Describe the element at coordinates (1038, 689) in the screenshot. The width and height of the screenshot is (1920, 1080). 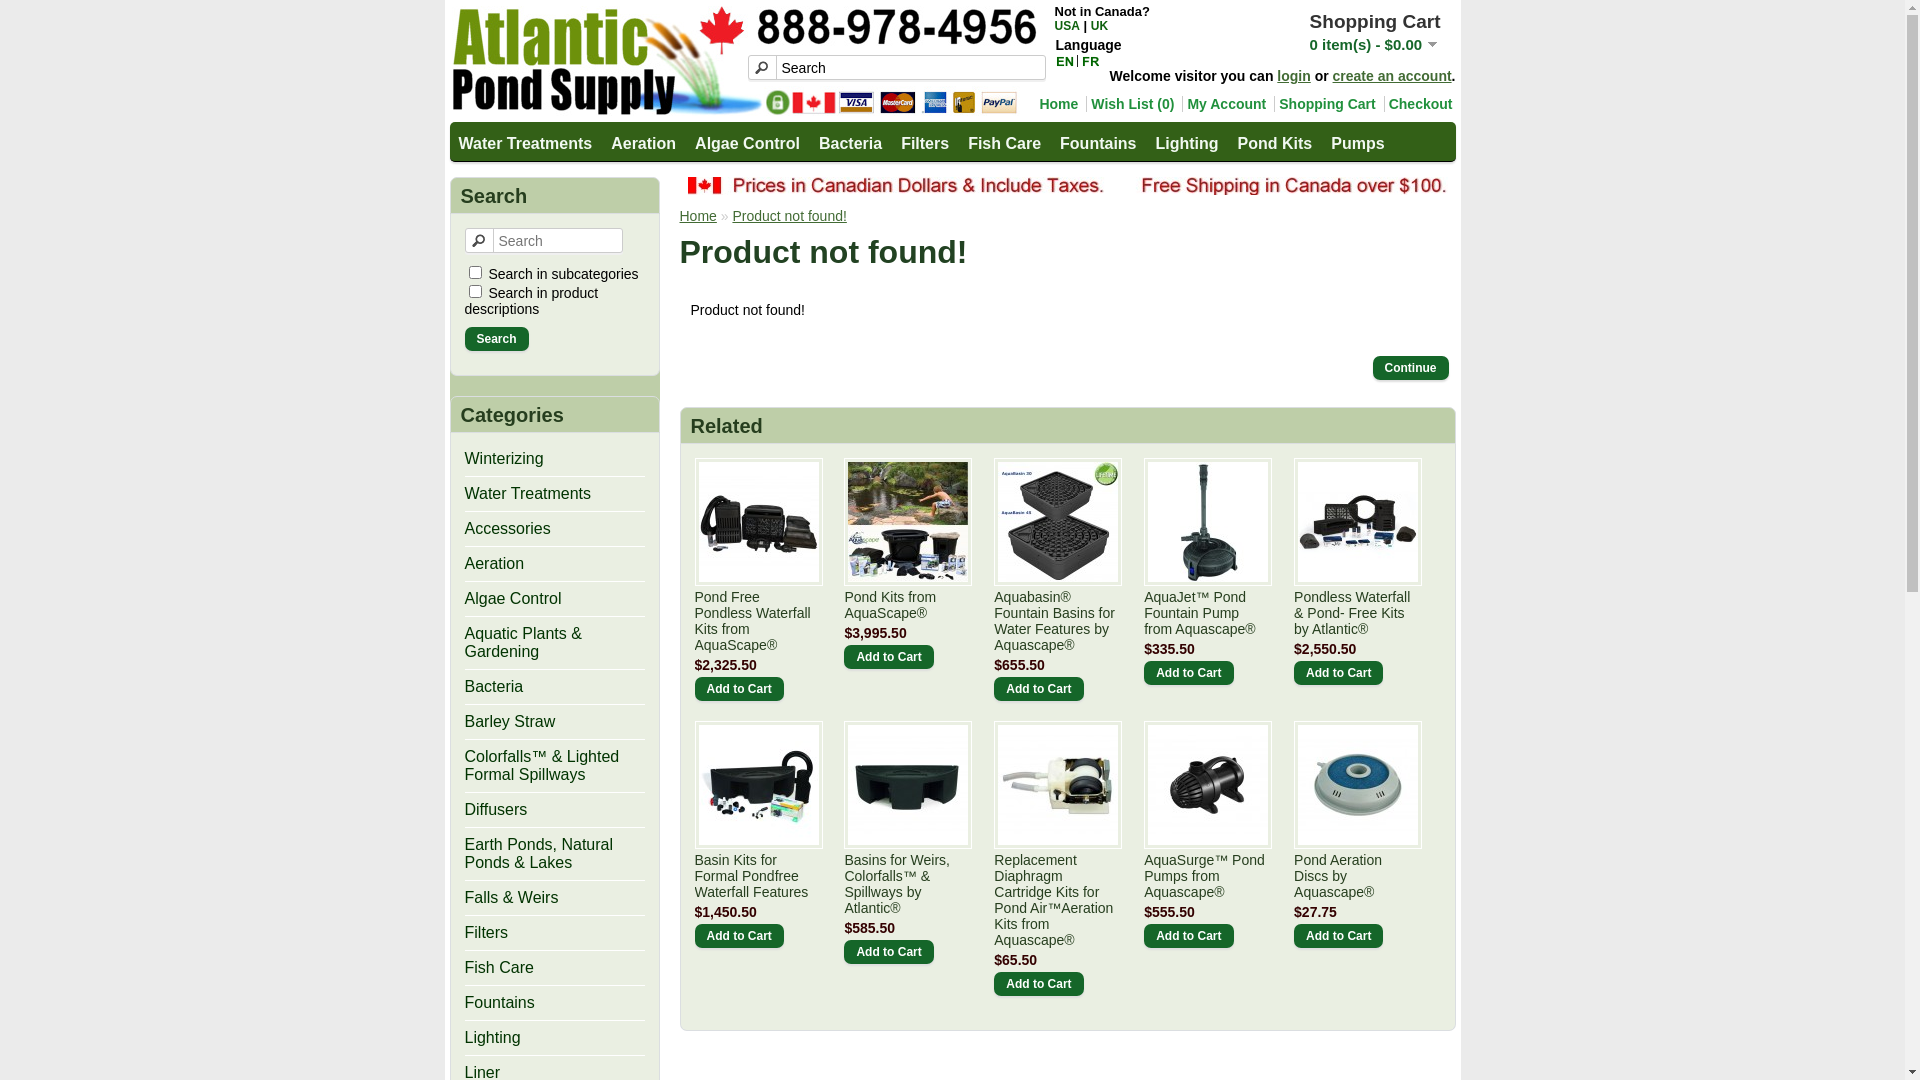
I see `Add to Cart` at that location.